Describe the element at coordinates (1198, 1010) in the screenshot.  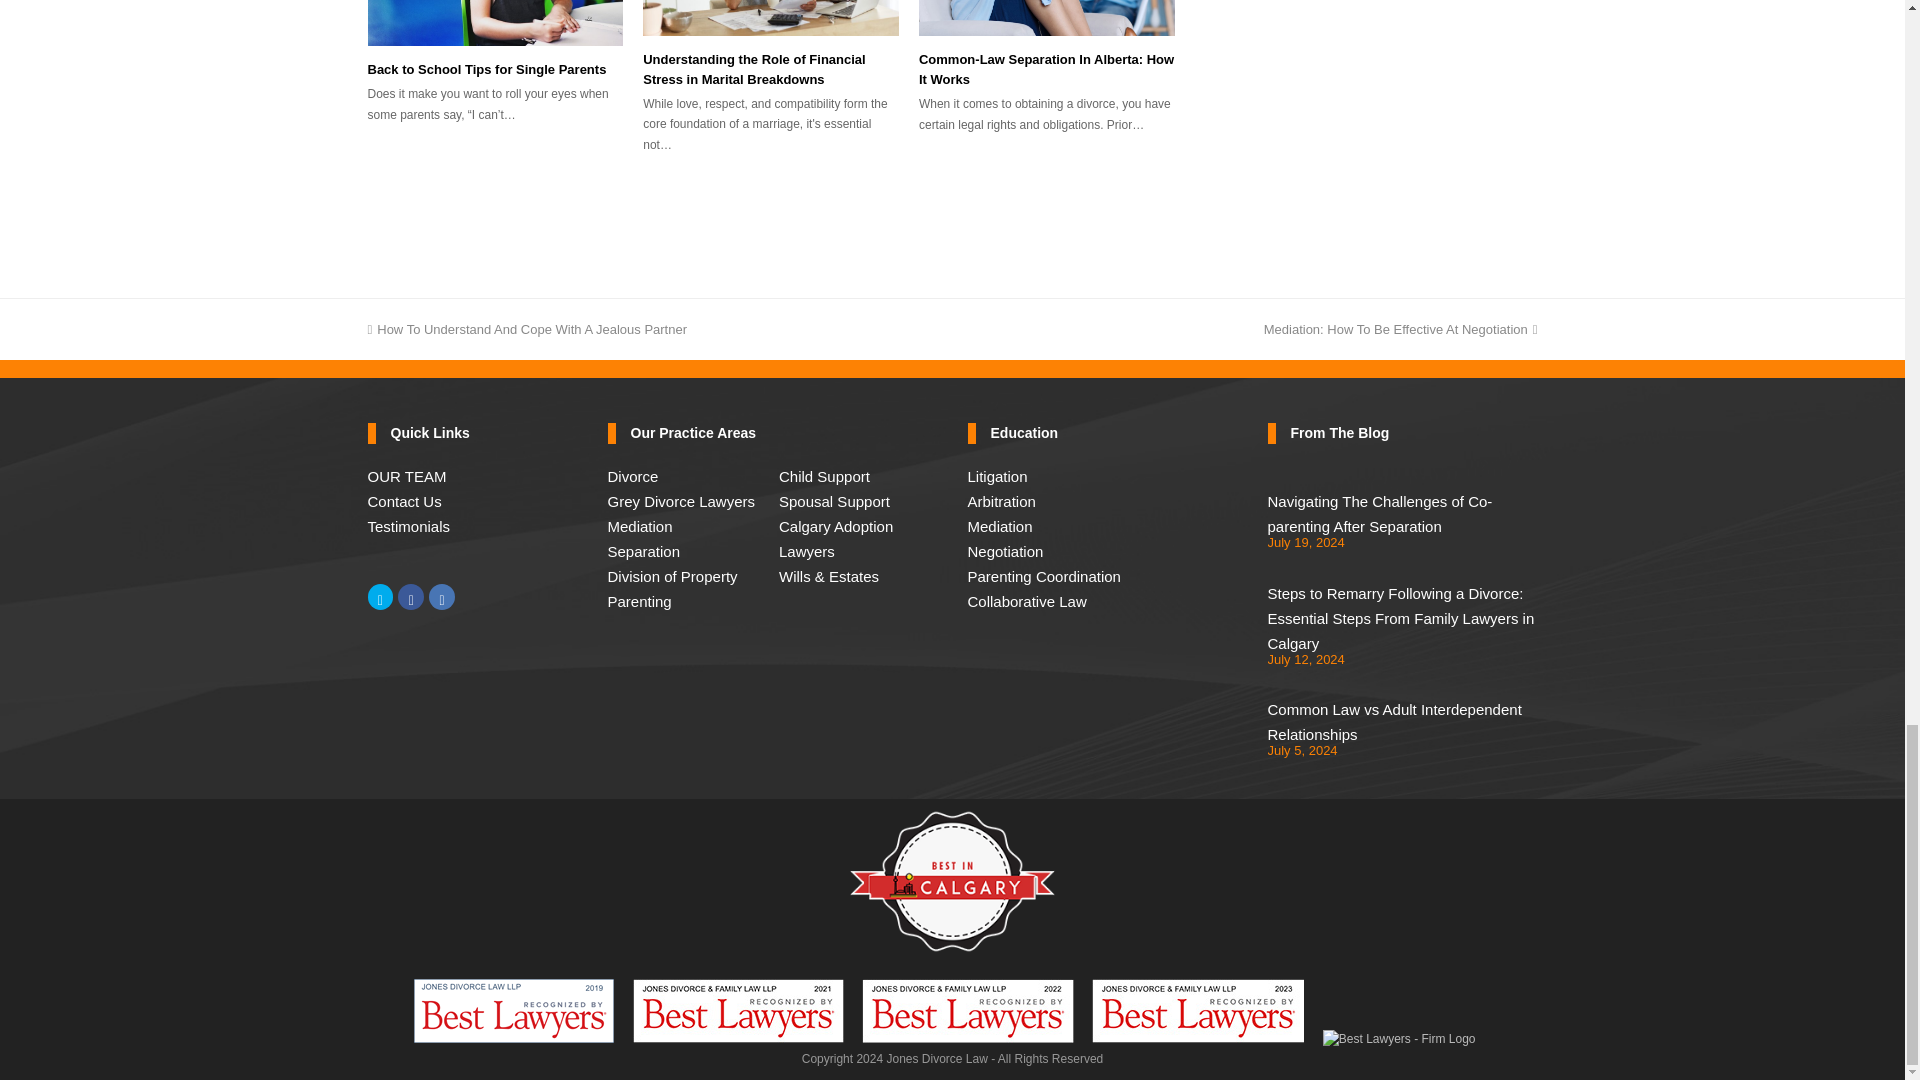
I see `Best Lawyers - Lawyer Logo` at that location.